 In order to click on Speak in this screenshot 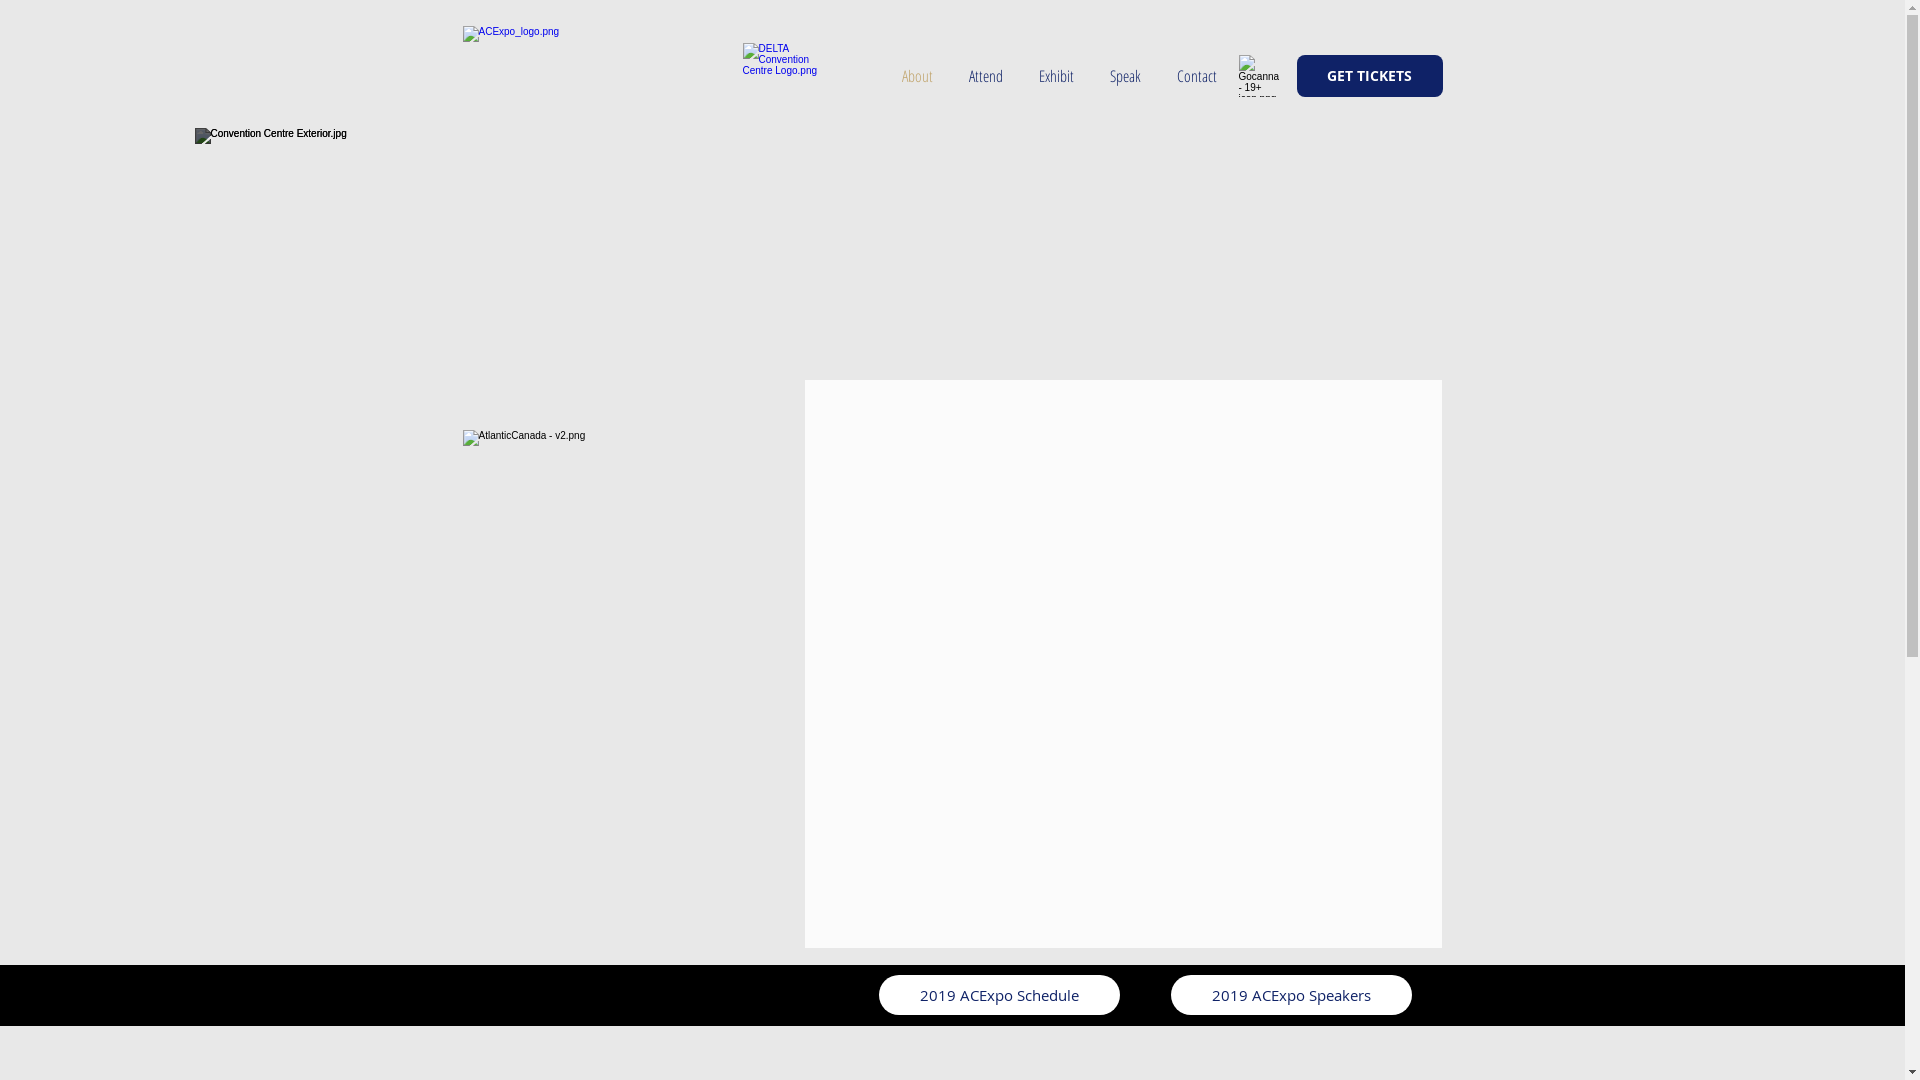, I will do `click(1126, 76)`.